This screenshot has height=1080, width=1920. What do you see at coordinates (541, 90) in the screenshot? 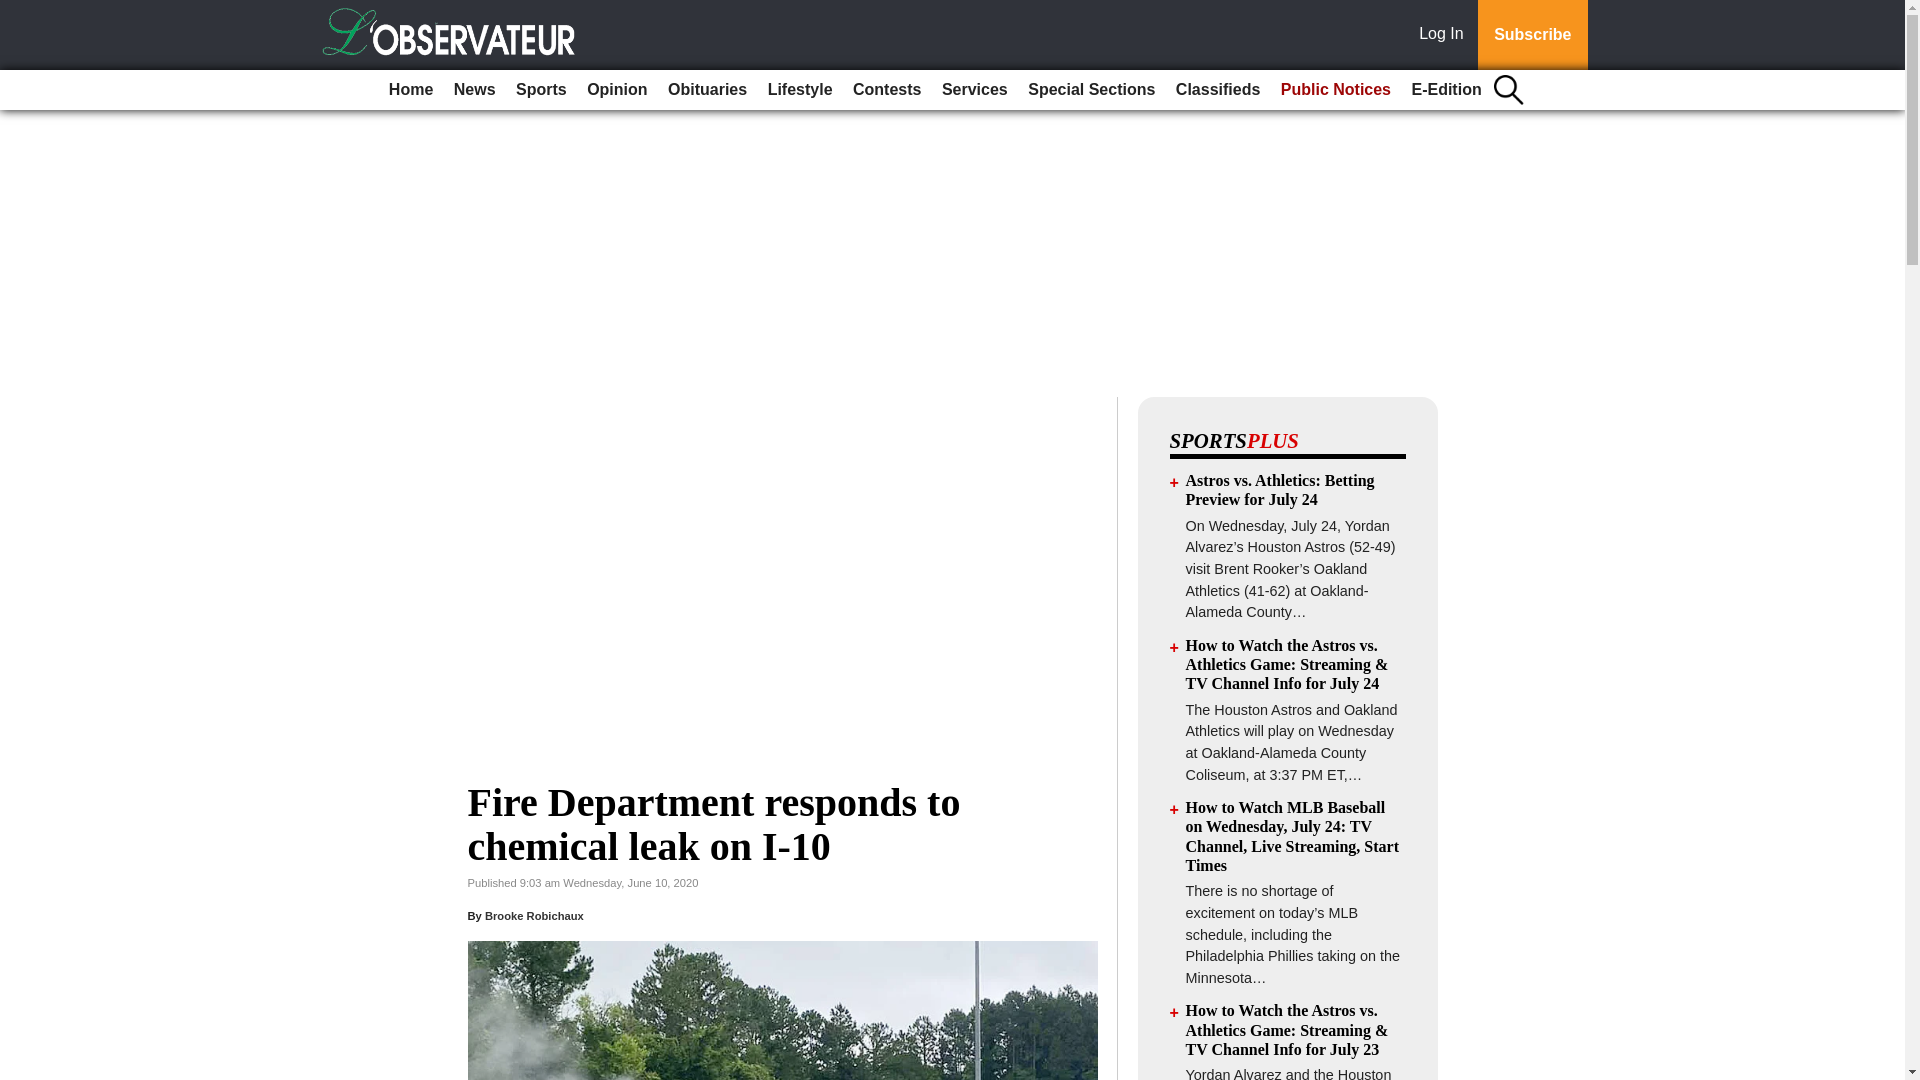
I see `Sports` at bounding box center [541, 90].